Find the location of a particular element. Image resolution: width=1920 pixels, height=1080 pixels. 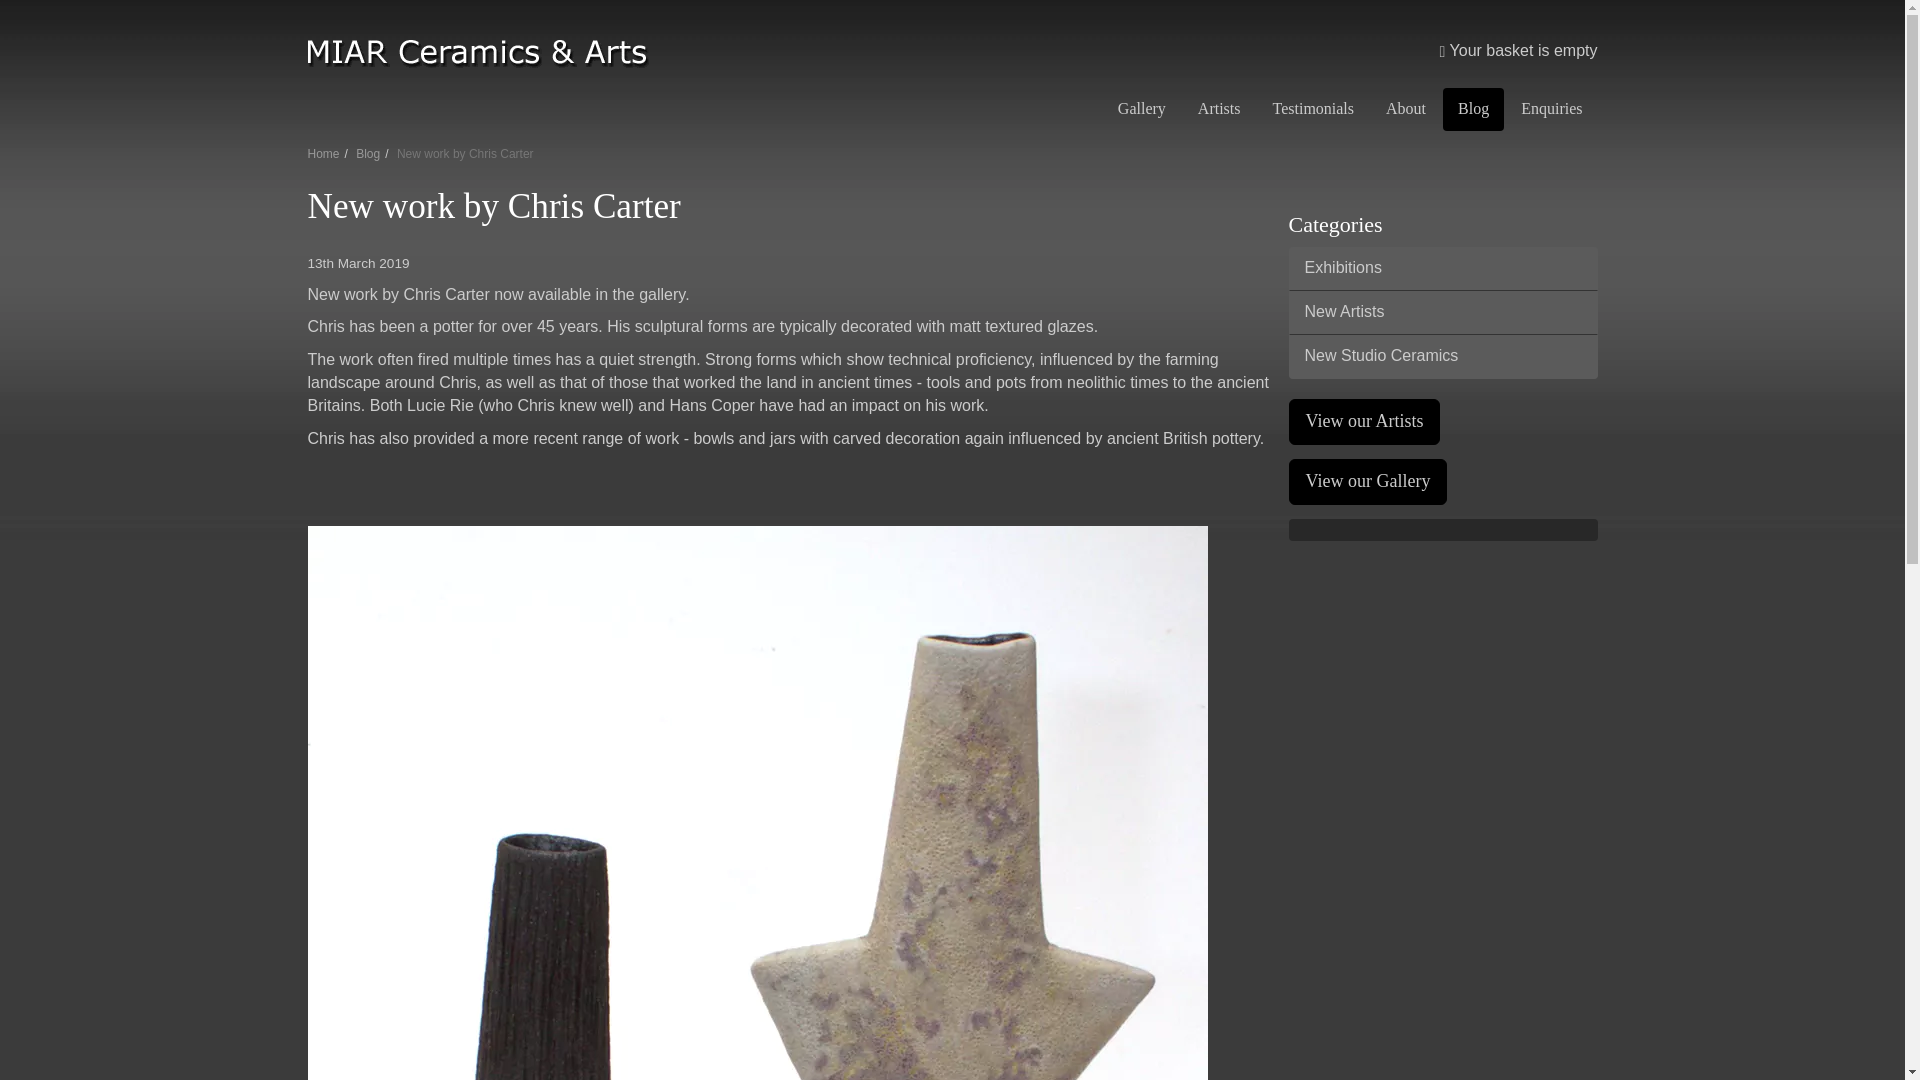

Enquiries is located at coordinates (1551, 108).